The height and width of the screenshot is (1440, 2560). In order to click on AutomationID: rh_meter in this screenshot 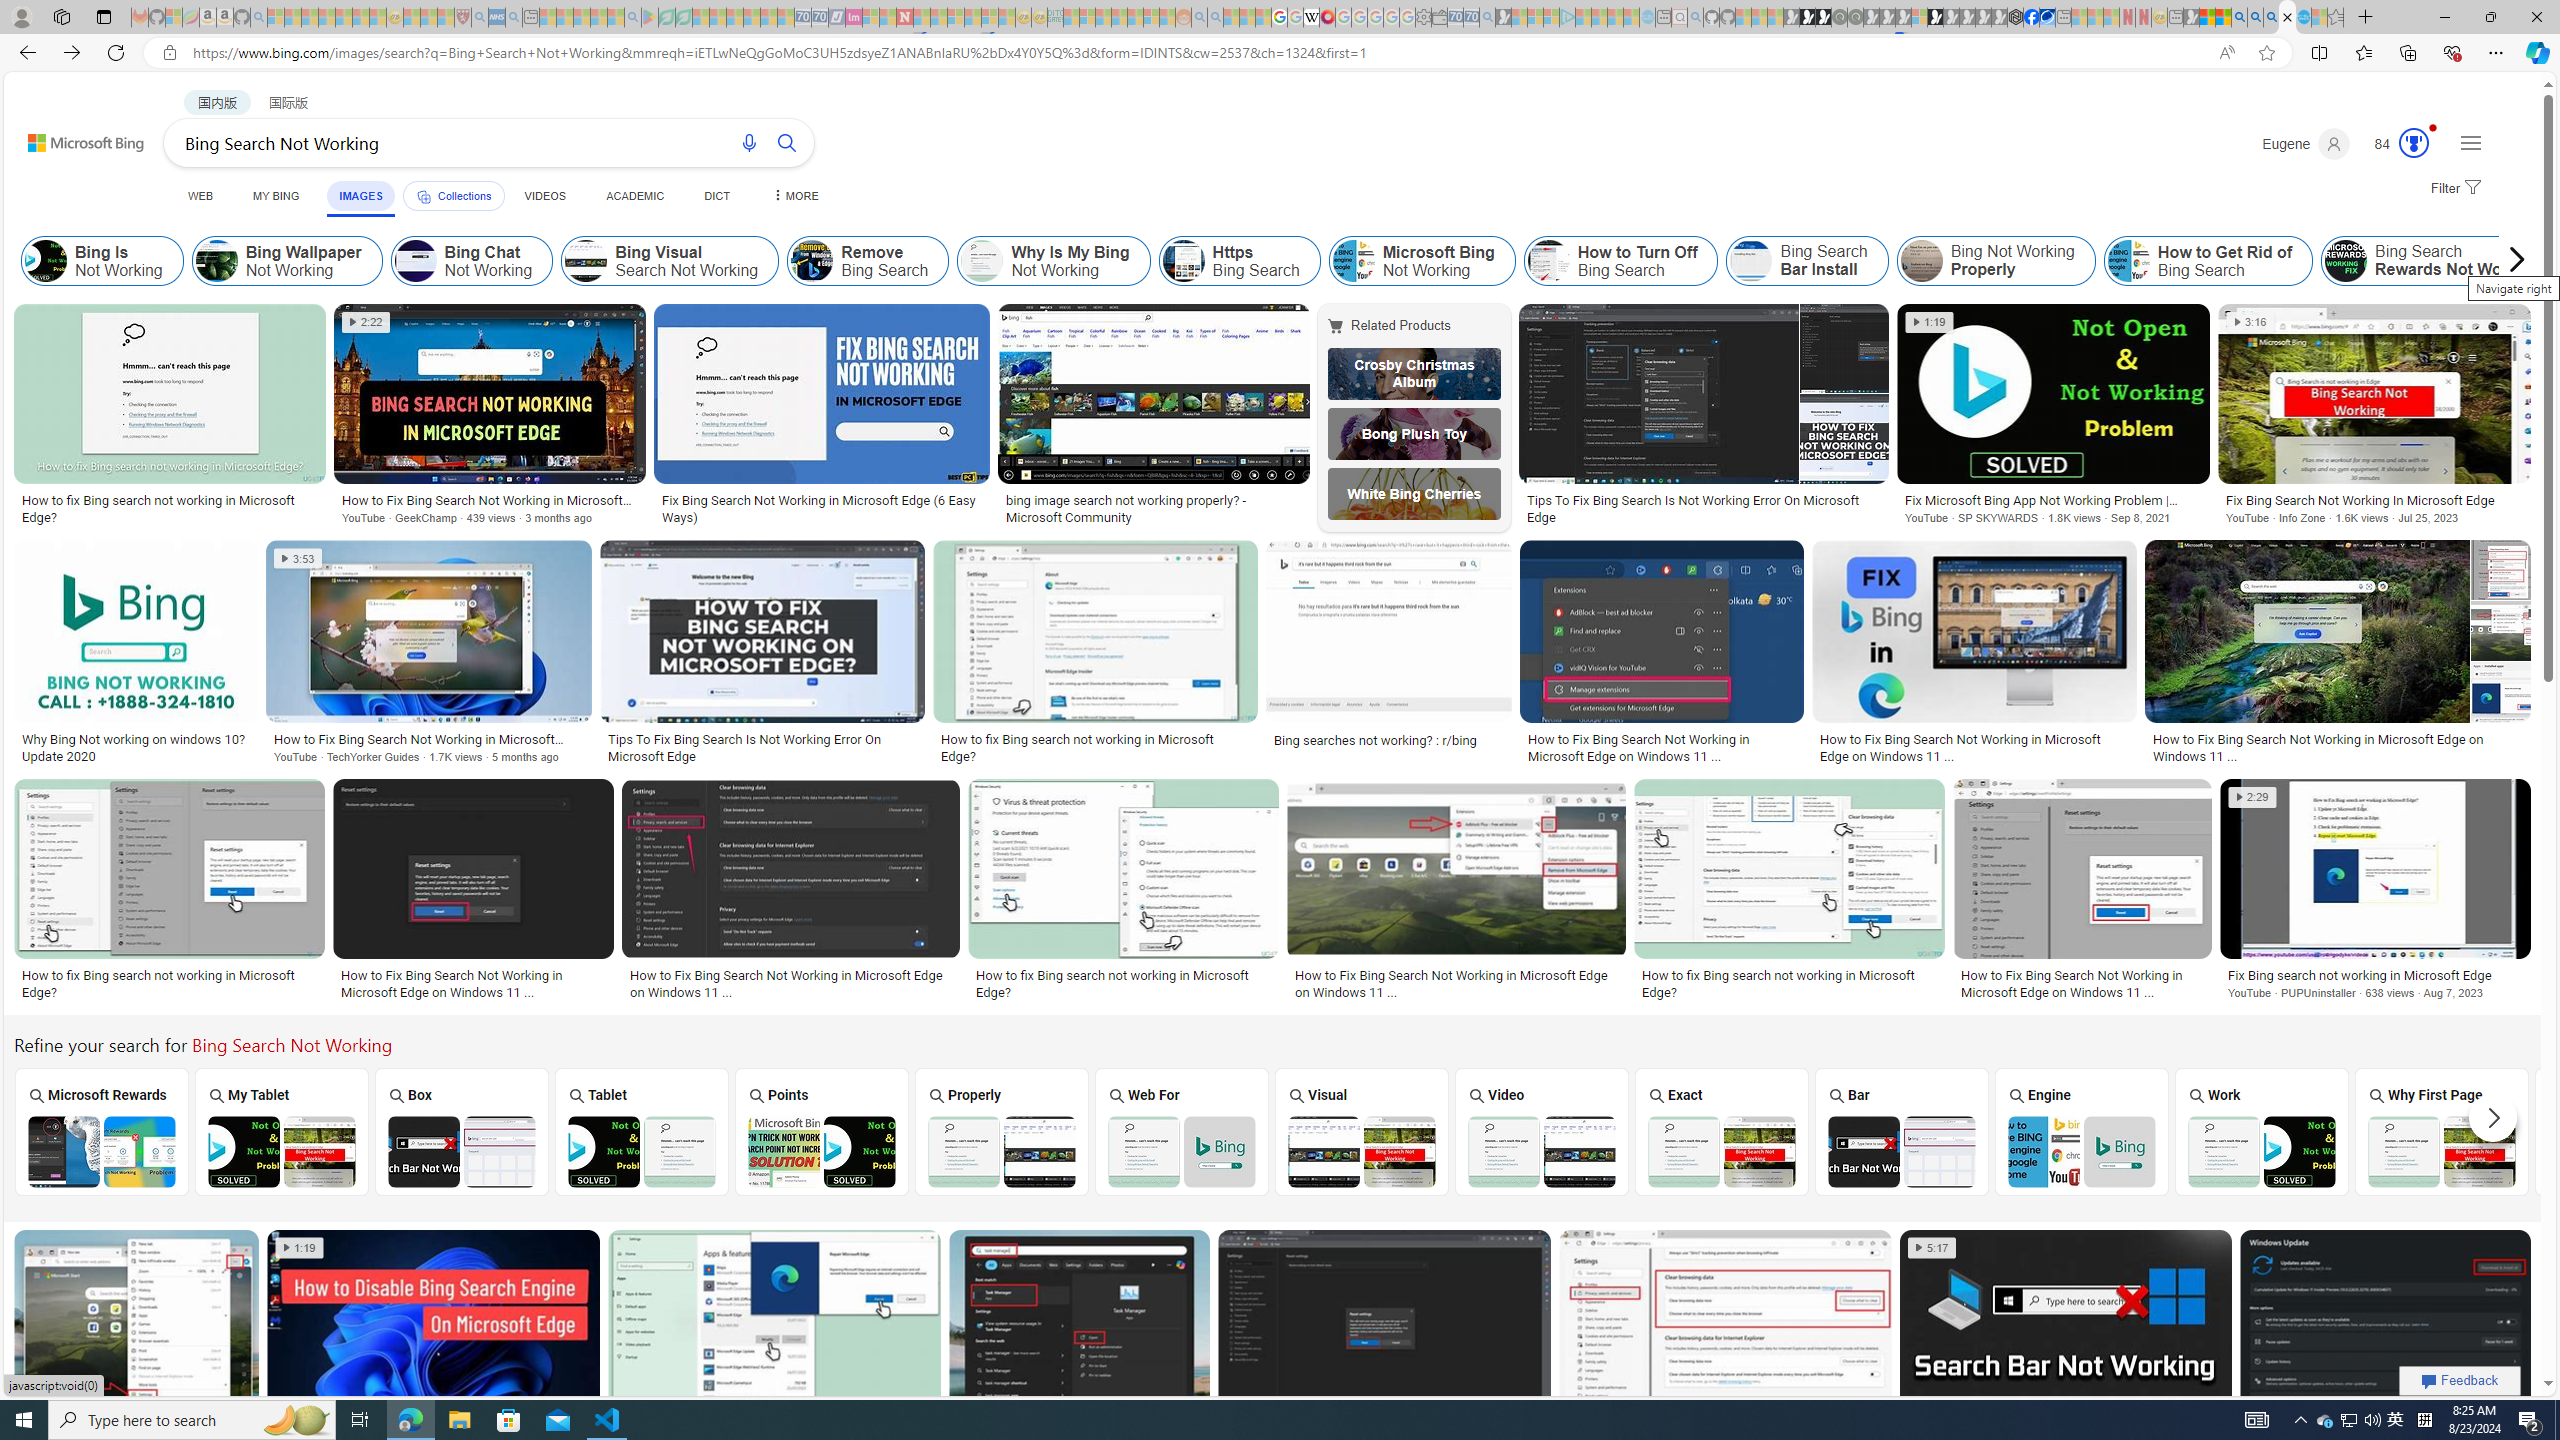, I will do `click(2414, 142)`.